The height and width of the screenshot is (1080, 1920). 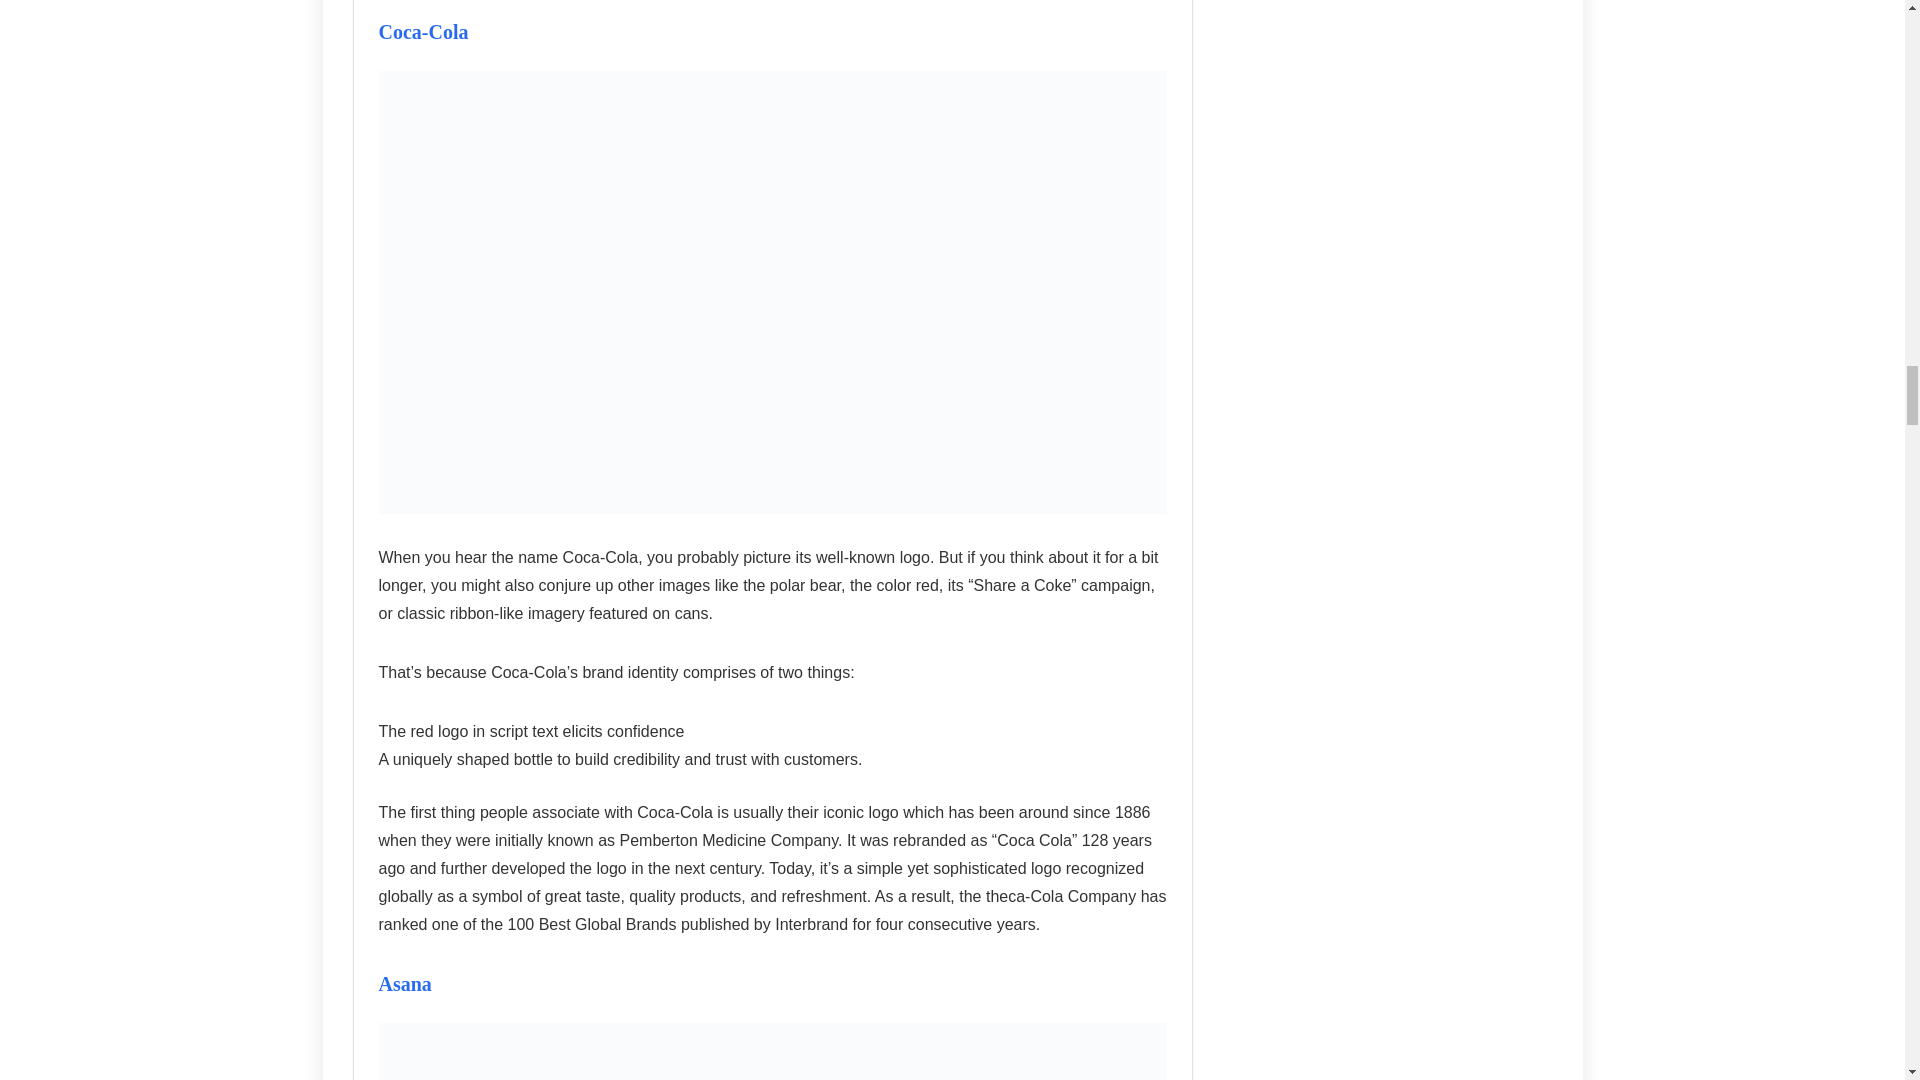 I want to click on Brand Identity: The Complete Guide 6, so click(x=772, y=1051).